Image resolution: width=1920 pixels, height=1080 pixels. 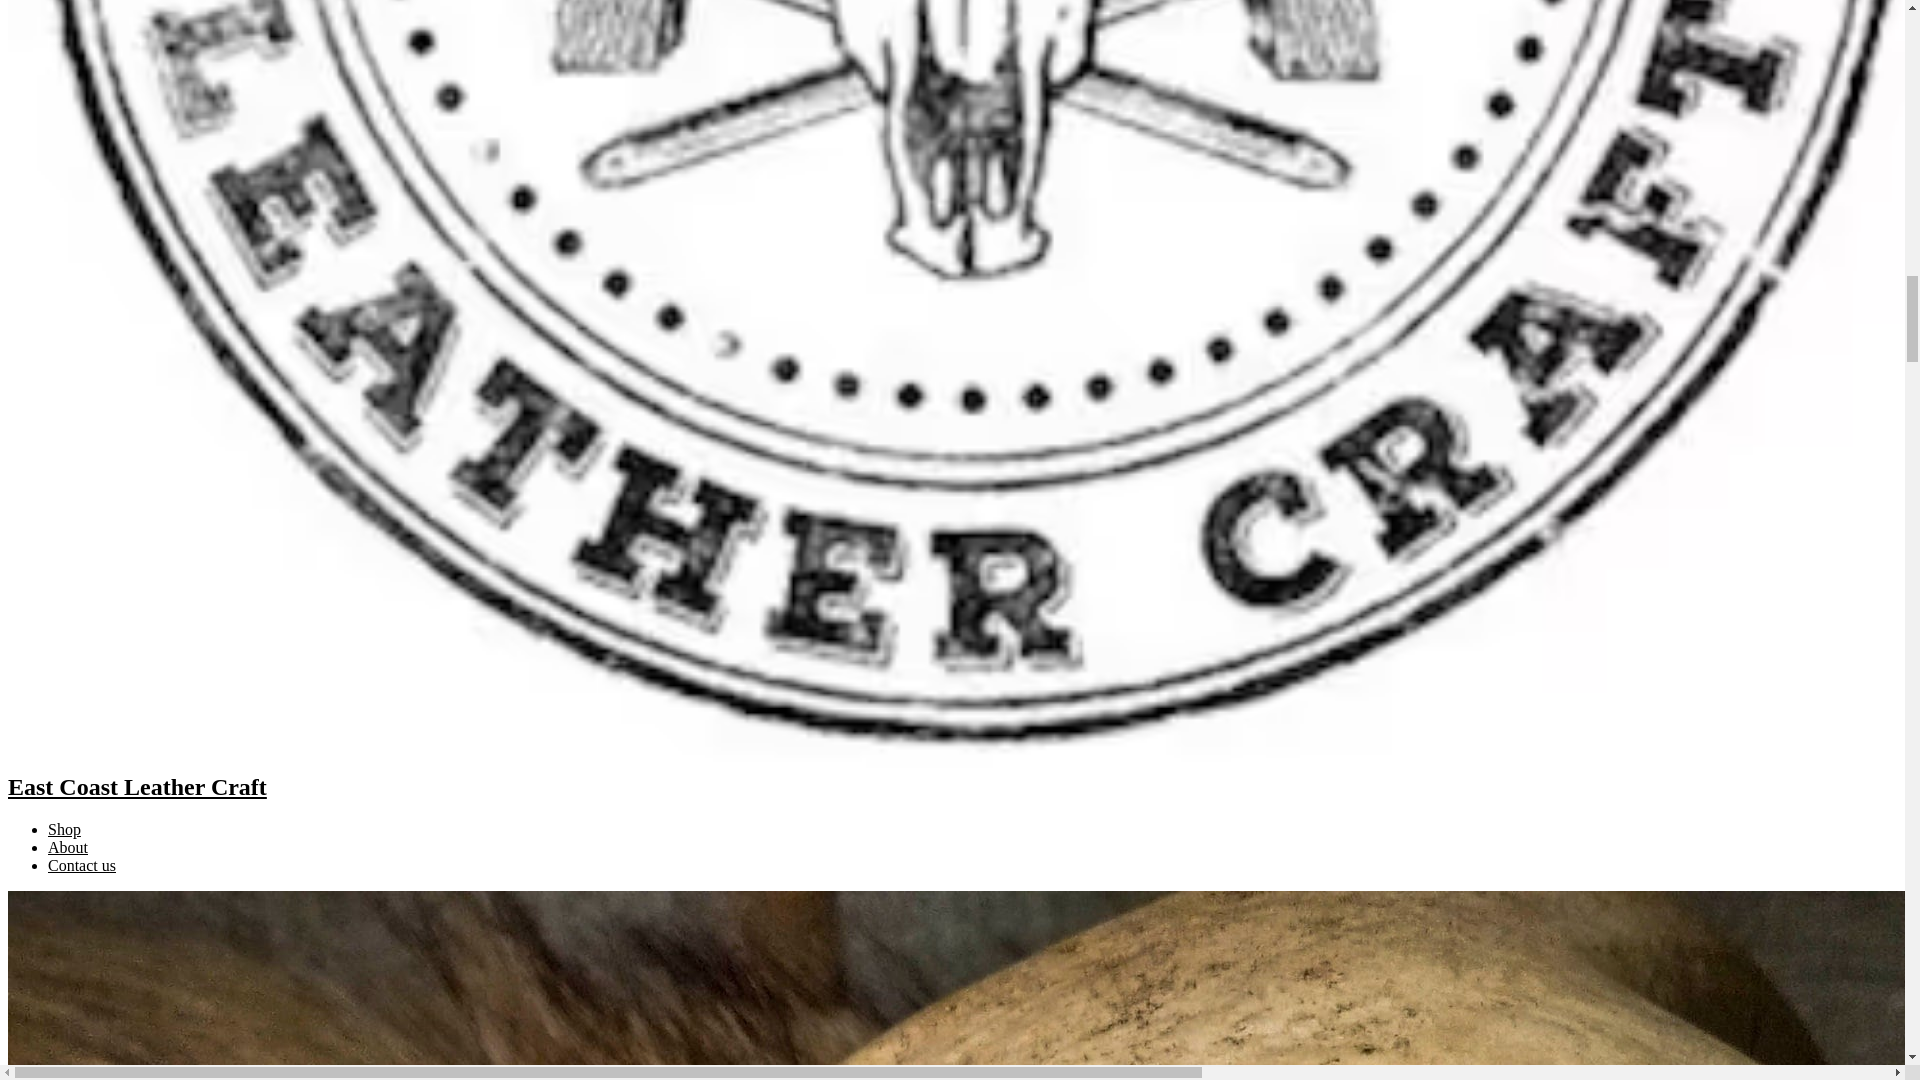 What do you see at coordinates (64, 829) in the screenshot?
I see `Shop` at bounding box center [64, 829].